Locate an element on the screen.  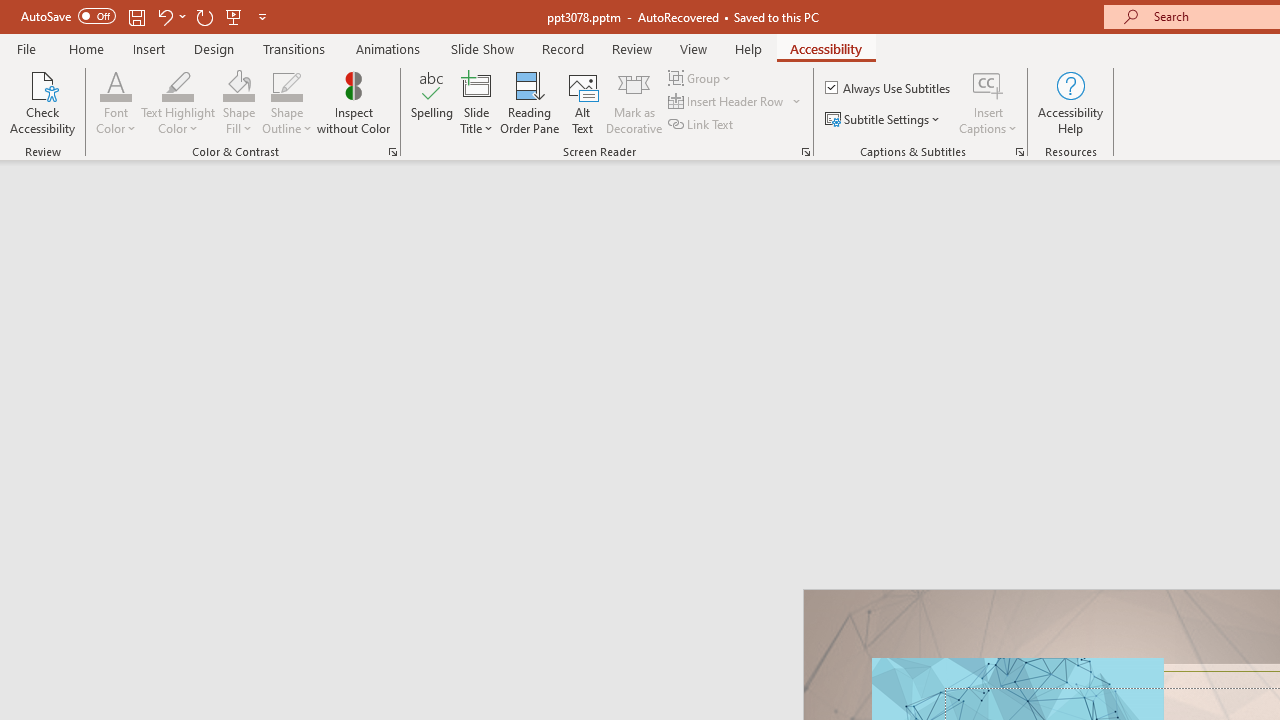
Shape Outline is located at coordinates (286, 84).